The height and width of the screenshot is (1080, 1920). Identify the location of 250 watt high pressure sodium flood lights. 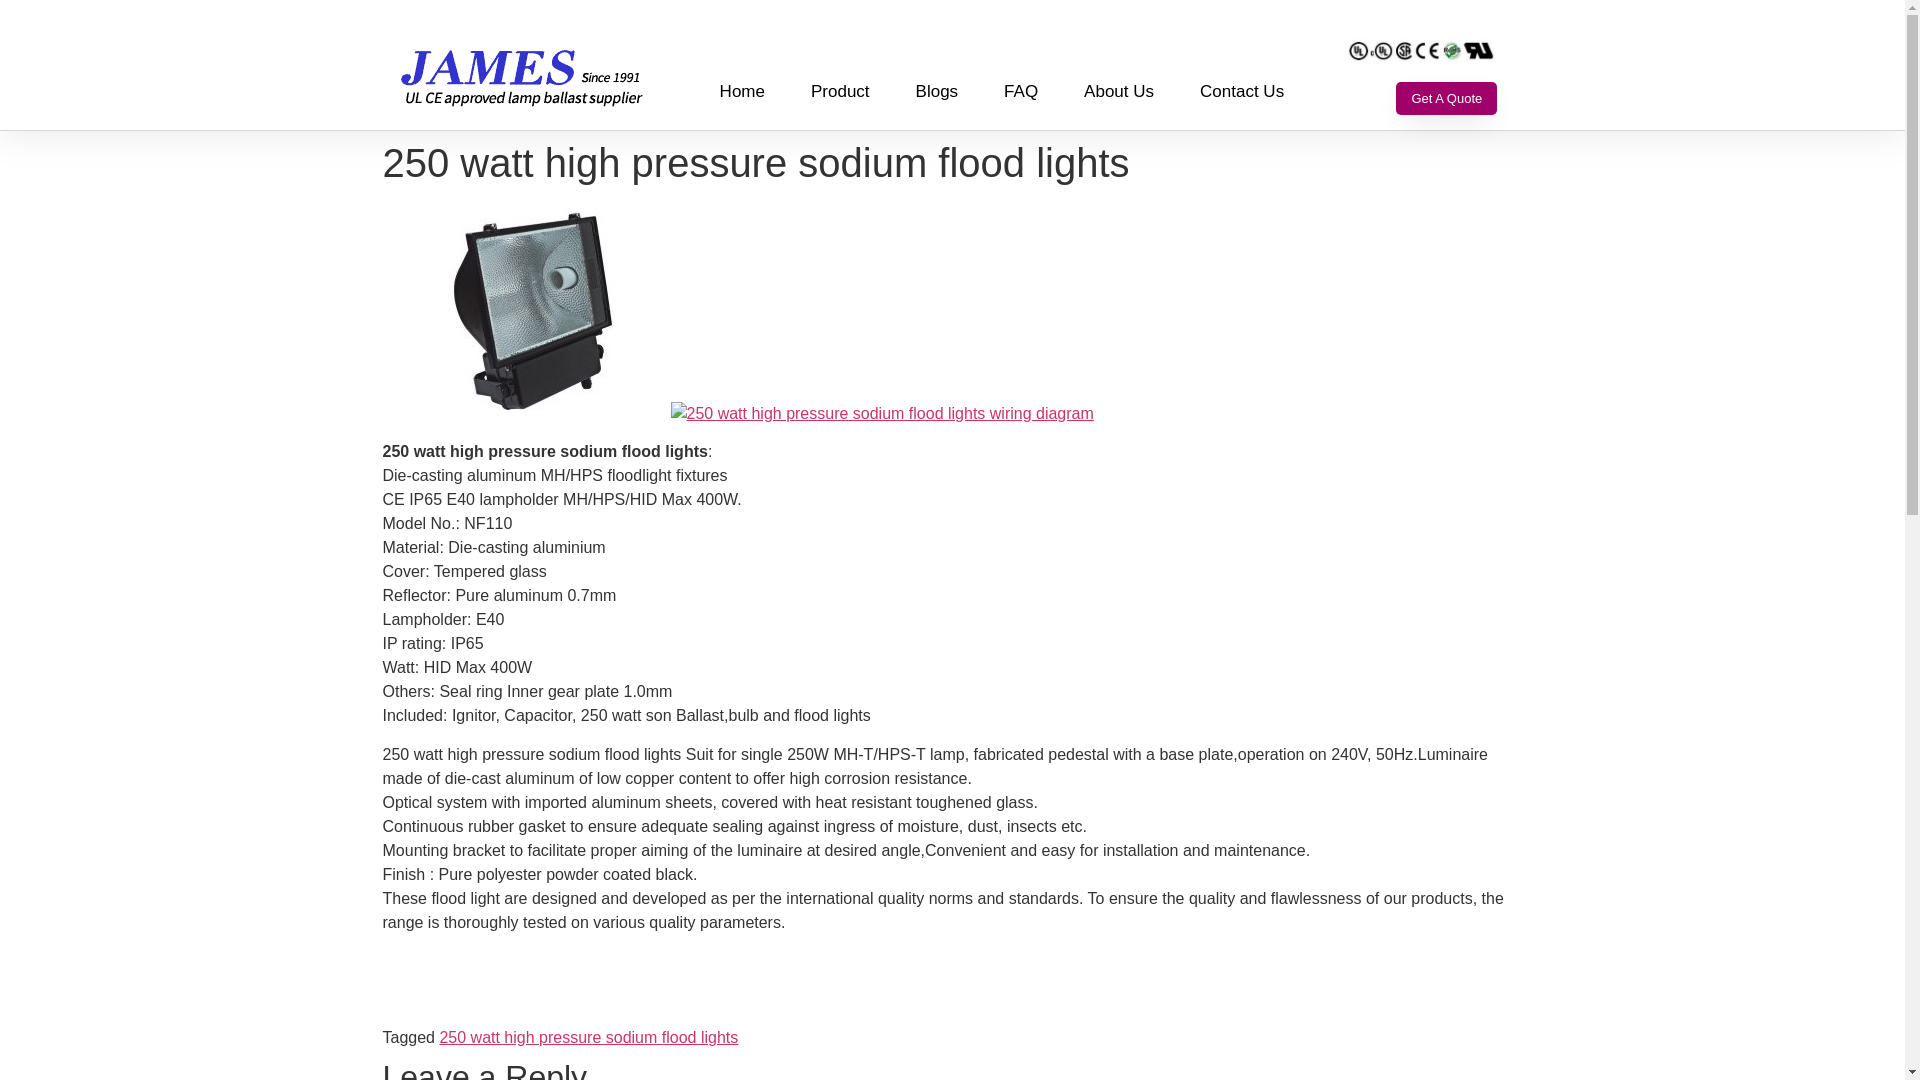
(588, 1038).